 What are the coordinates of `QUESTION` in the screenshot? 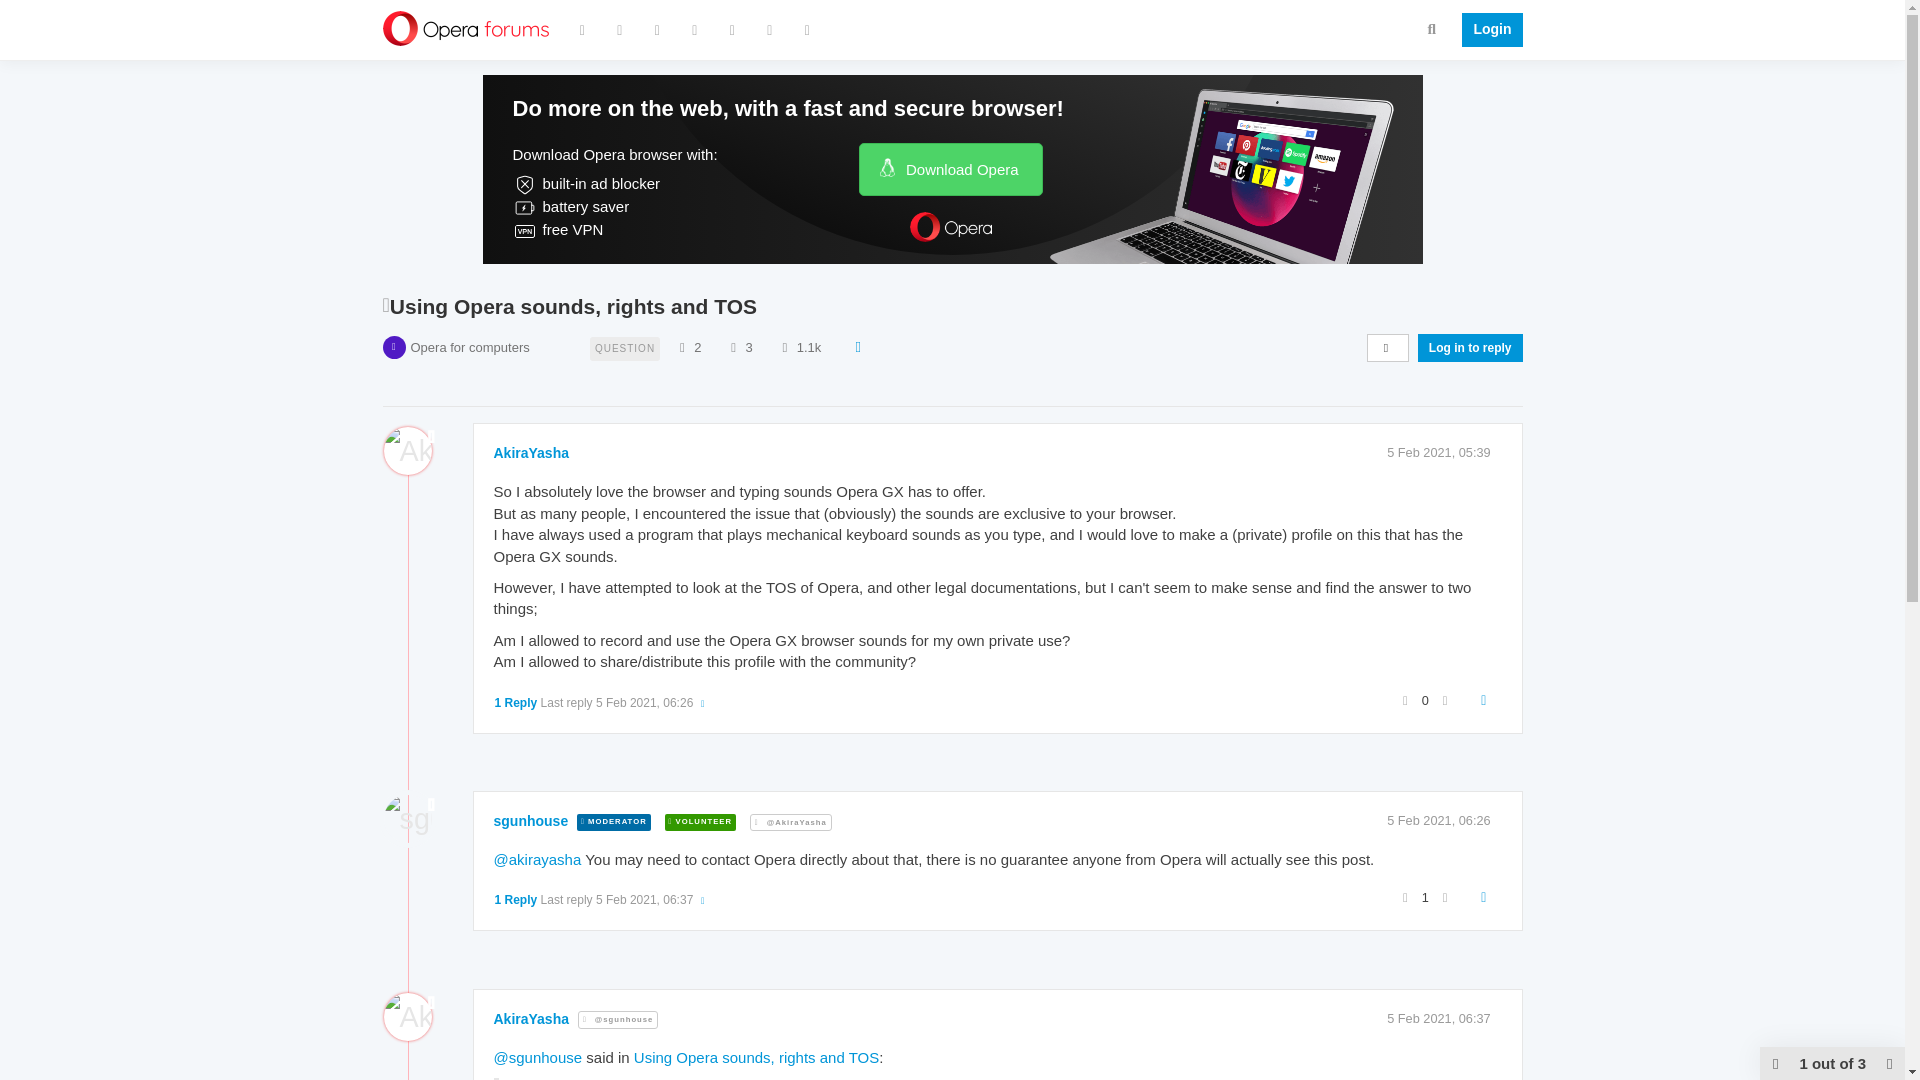 It's located at (624, 346).